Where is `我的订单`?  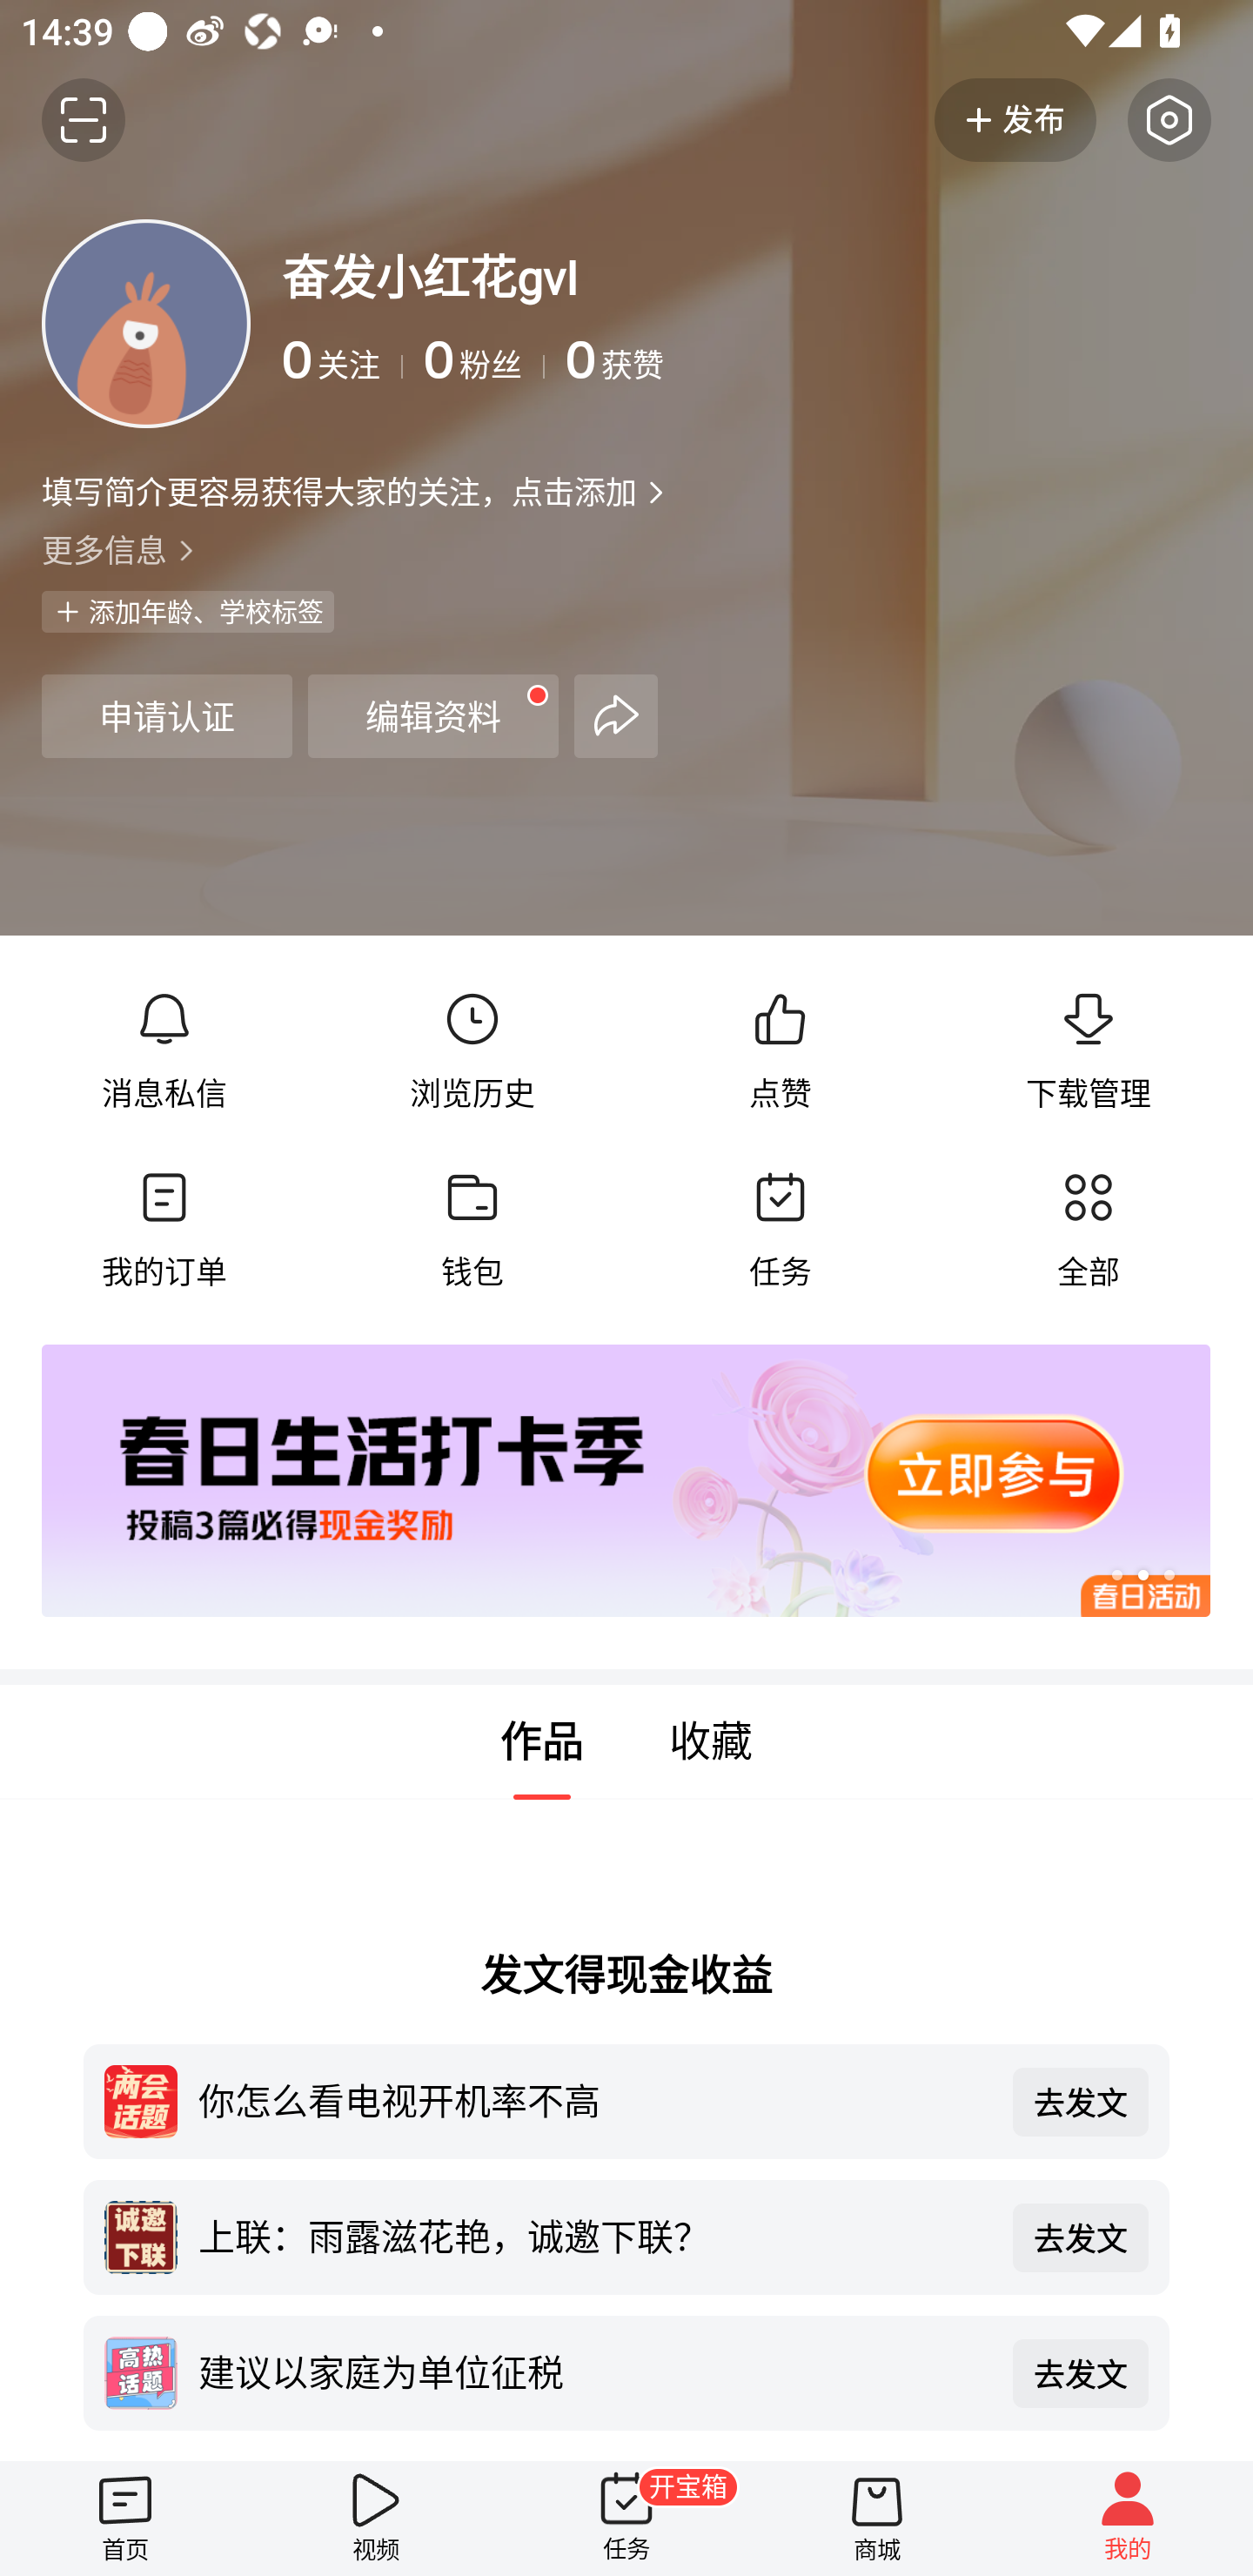
我的订单 is located at coordinates (164, 1230).